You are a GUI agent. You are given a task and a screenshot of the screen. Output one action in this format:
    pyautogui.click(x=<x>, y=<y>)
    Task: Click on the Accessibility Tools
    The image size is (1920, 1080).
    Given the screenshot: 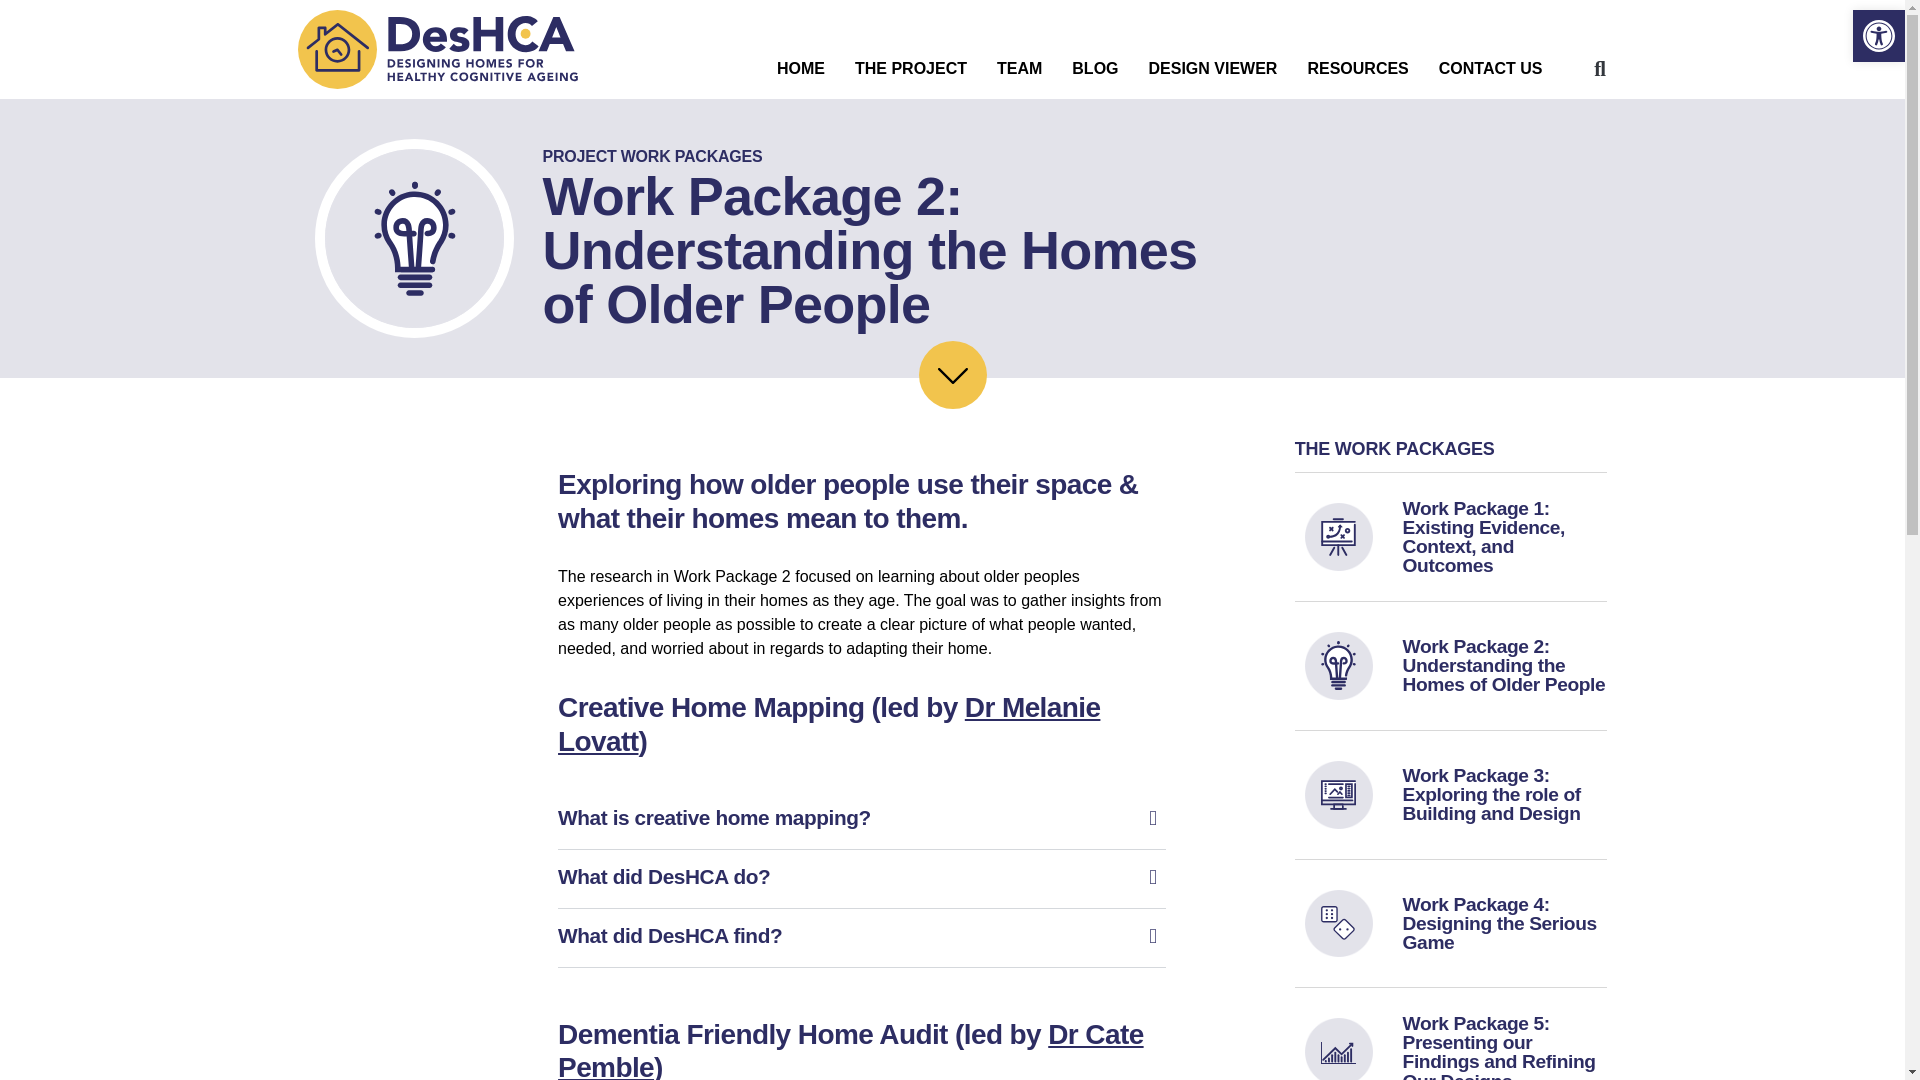 What is the action you would take?
    pyautogui.click(x=1878, y=36)
    